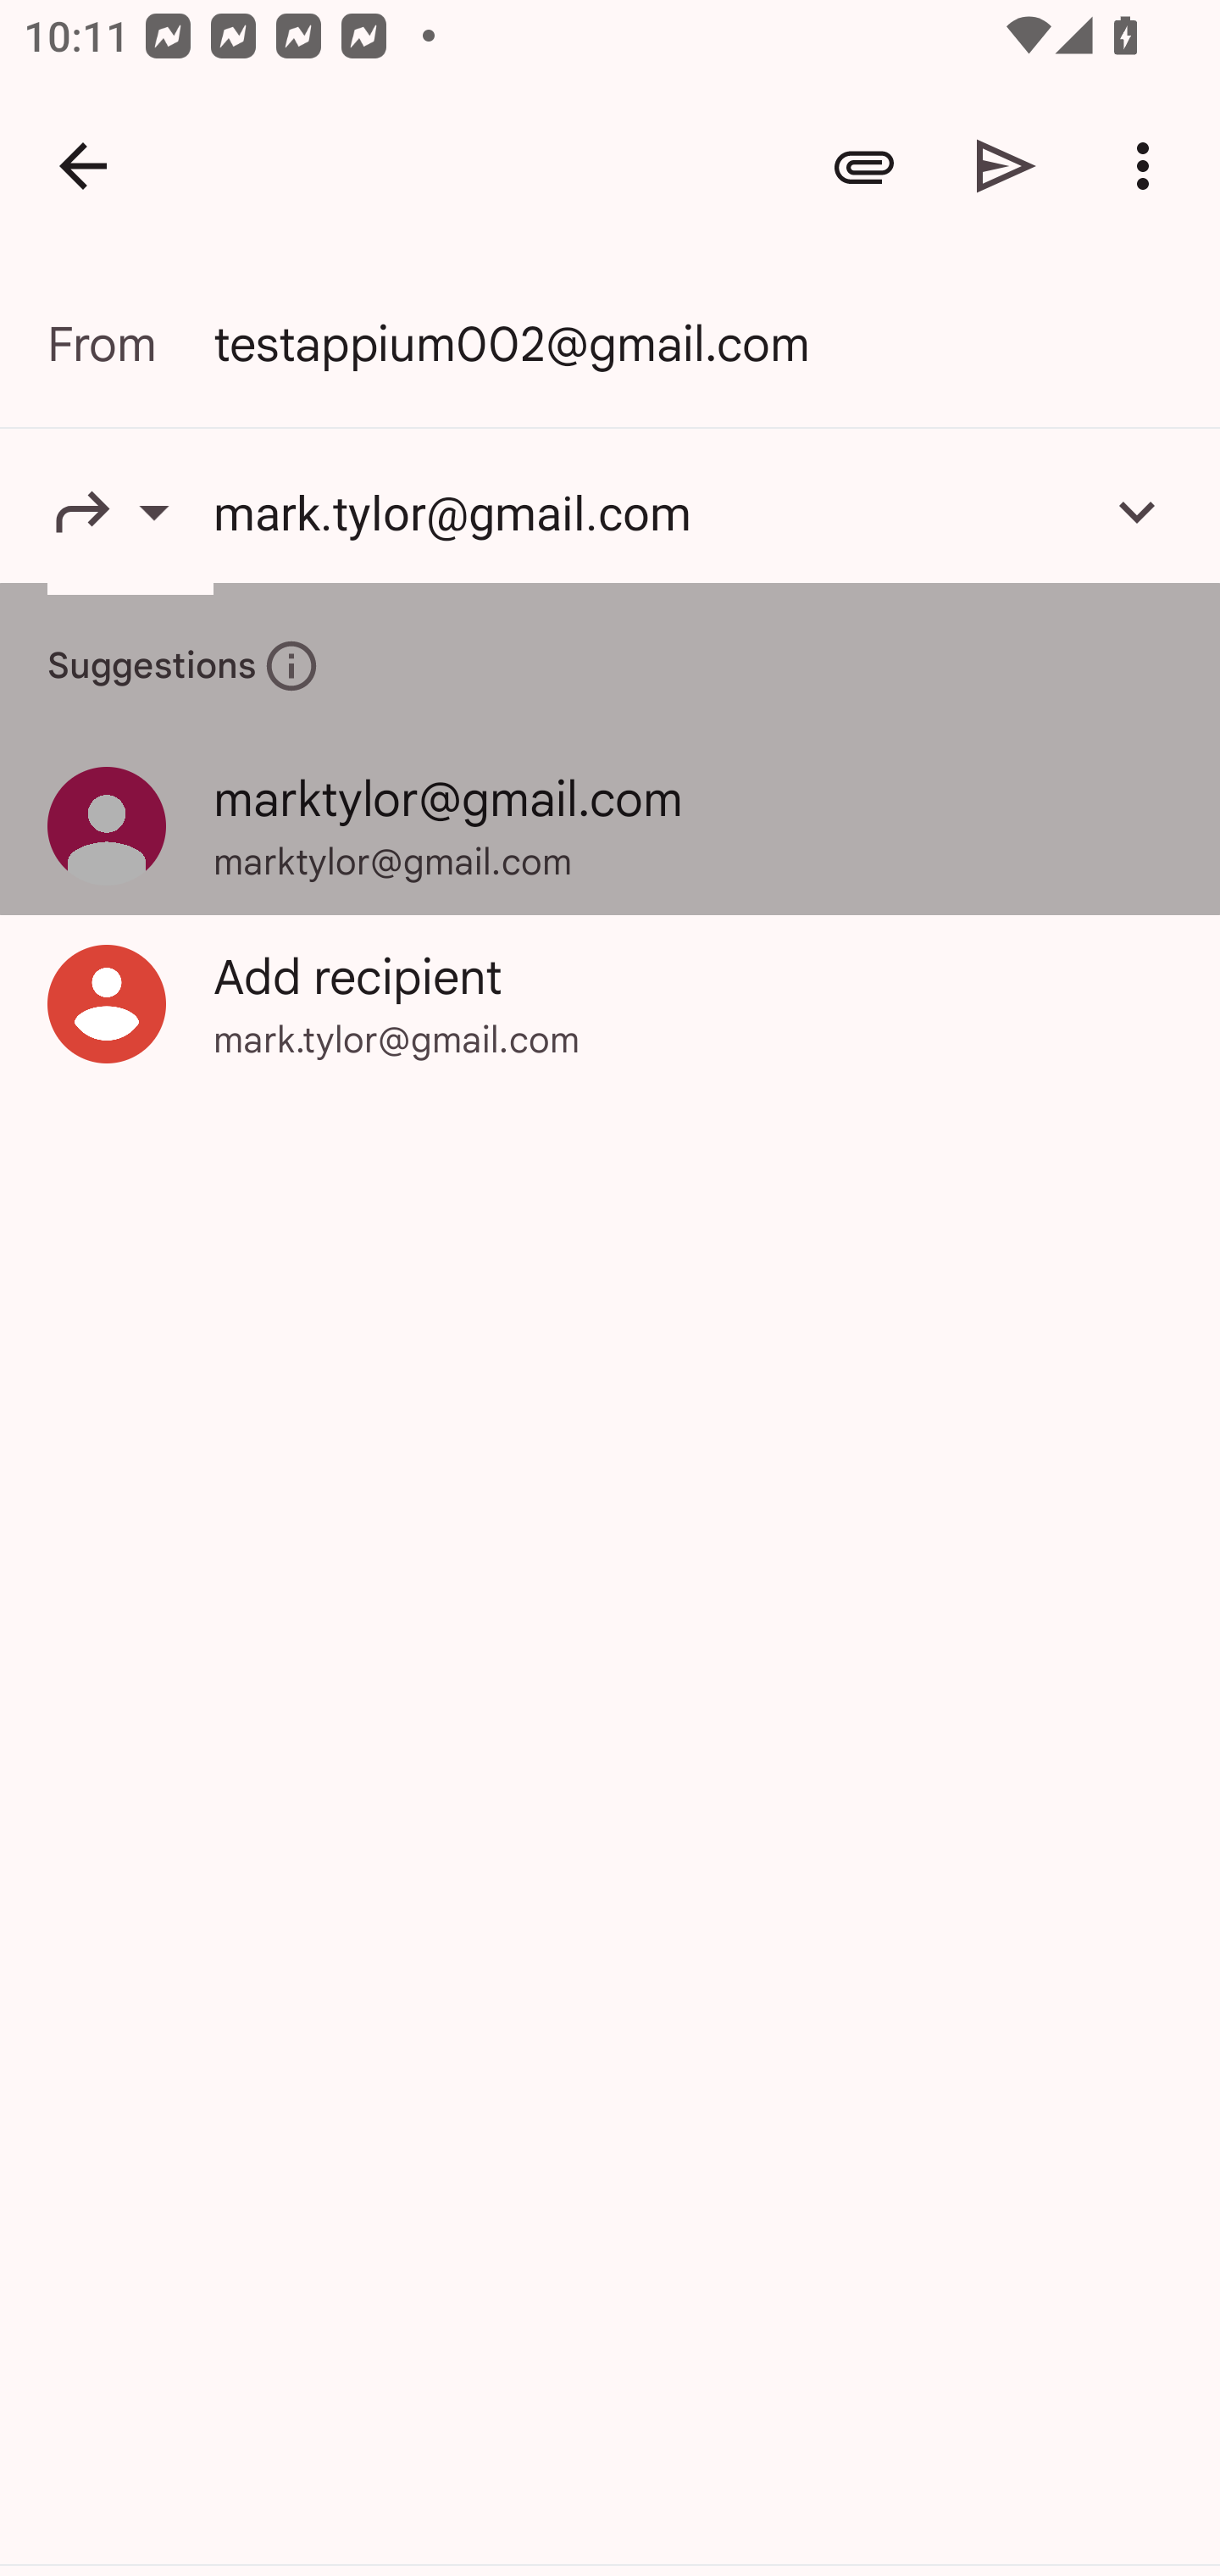 This screenshot has height=2576, width=1220. I want to click on Add recipient mark.tylor@gmail.com, so click(610, 1003).